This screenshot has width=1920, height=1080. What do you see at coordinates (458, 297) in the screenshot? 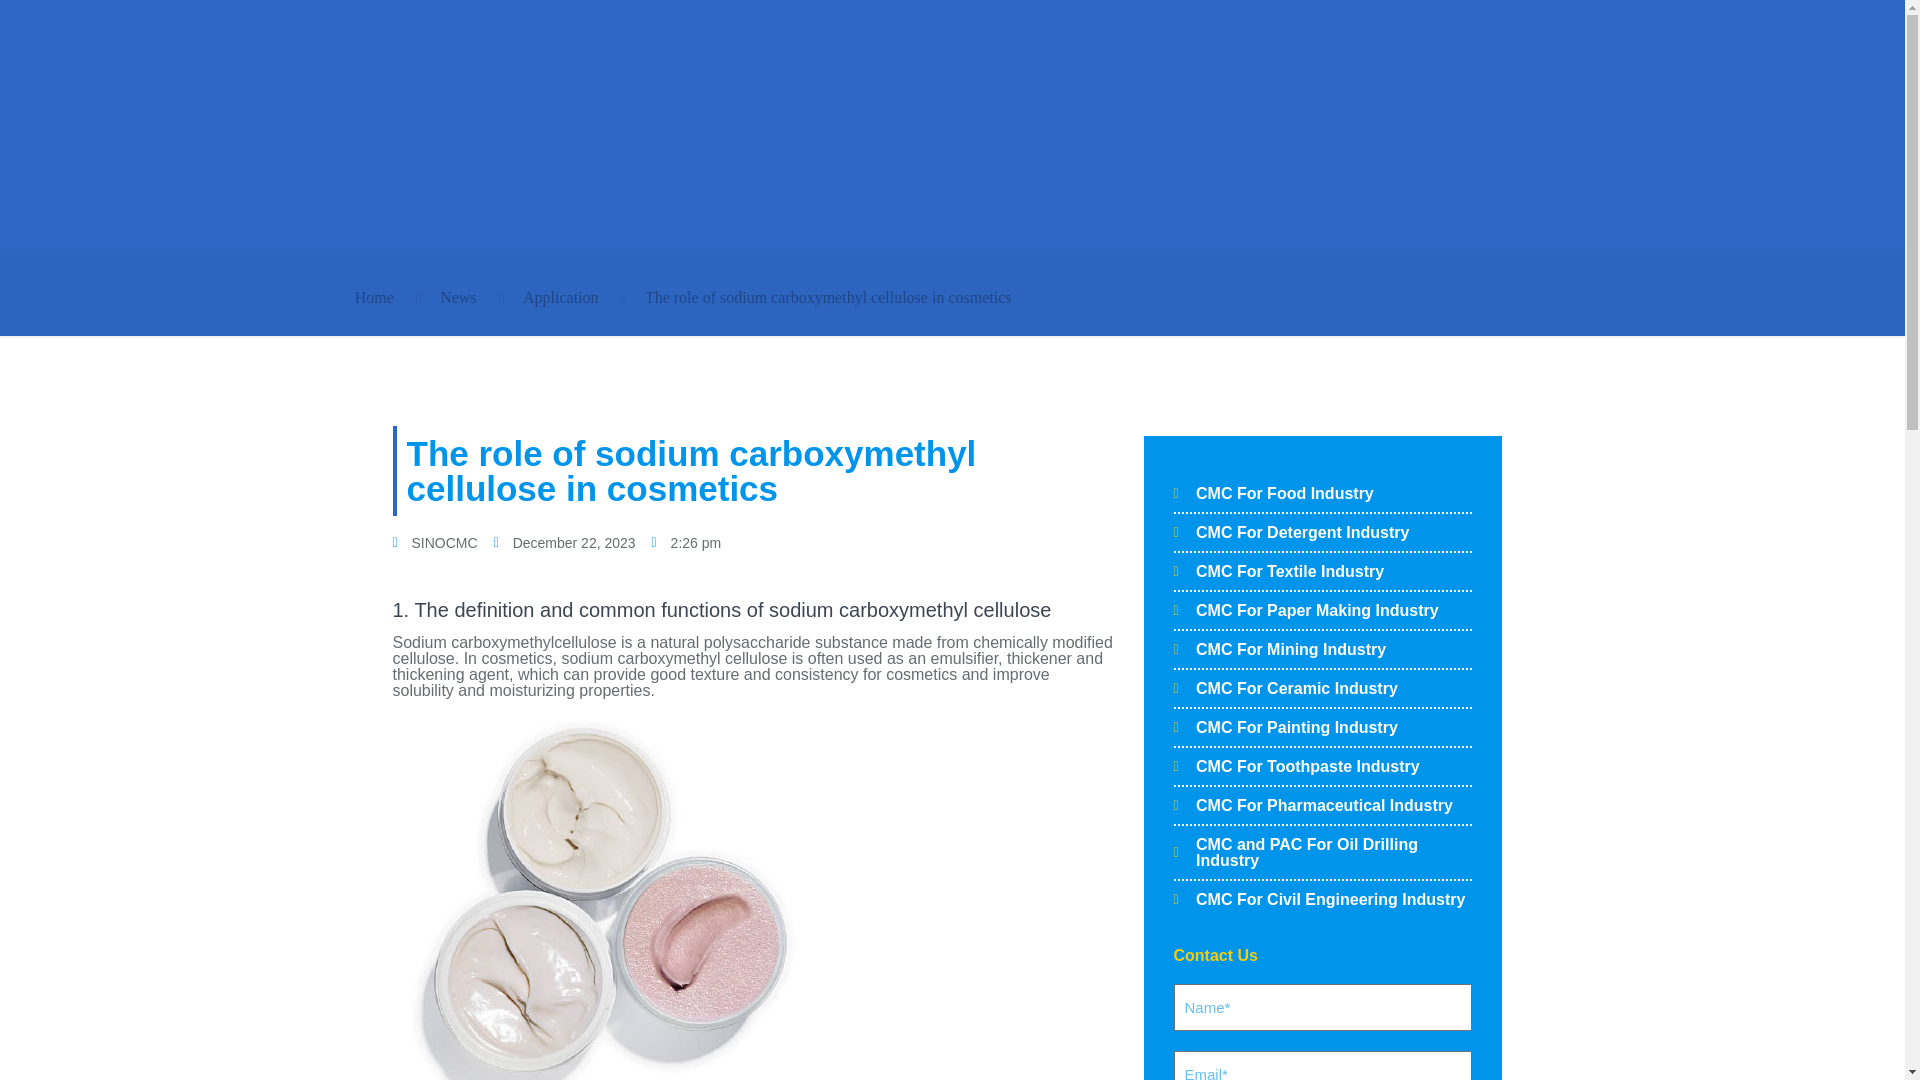
I see `News` at bounding box center [458, 297].